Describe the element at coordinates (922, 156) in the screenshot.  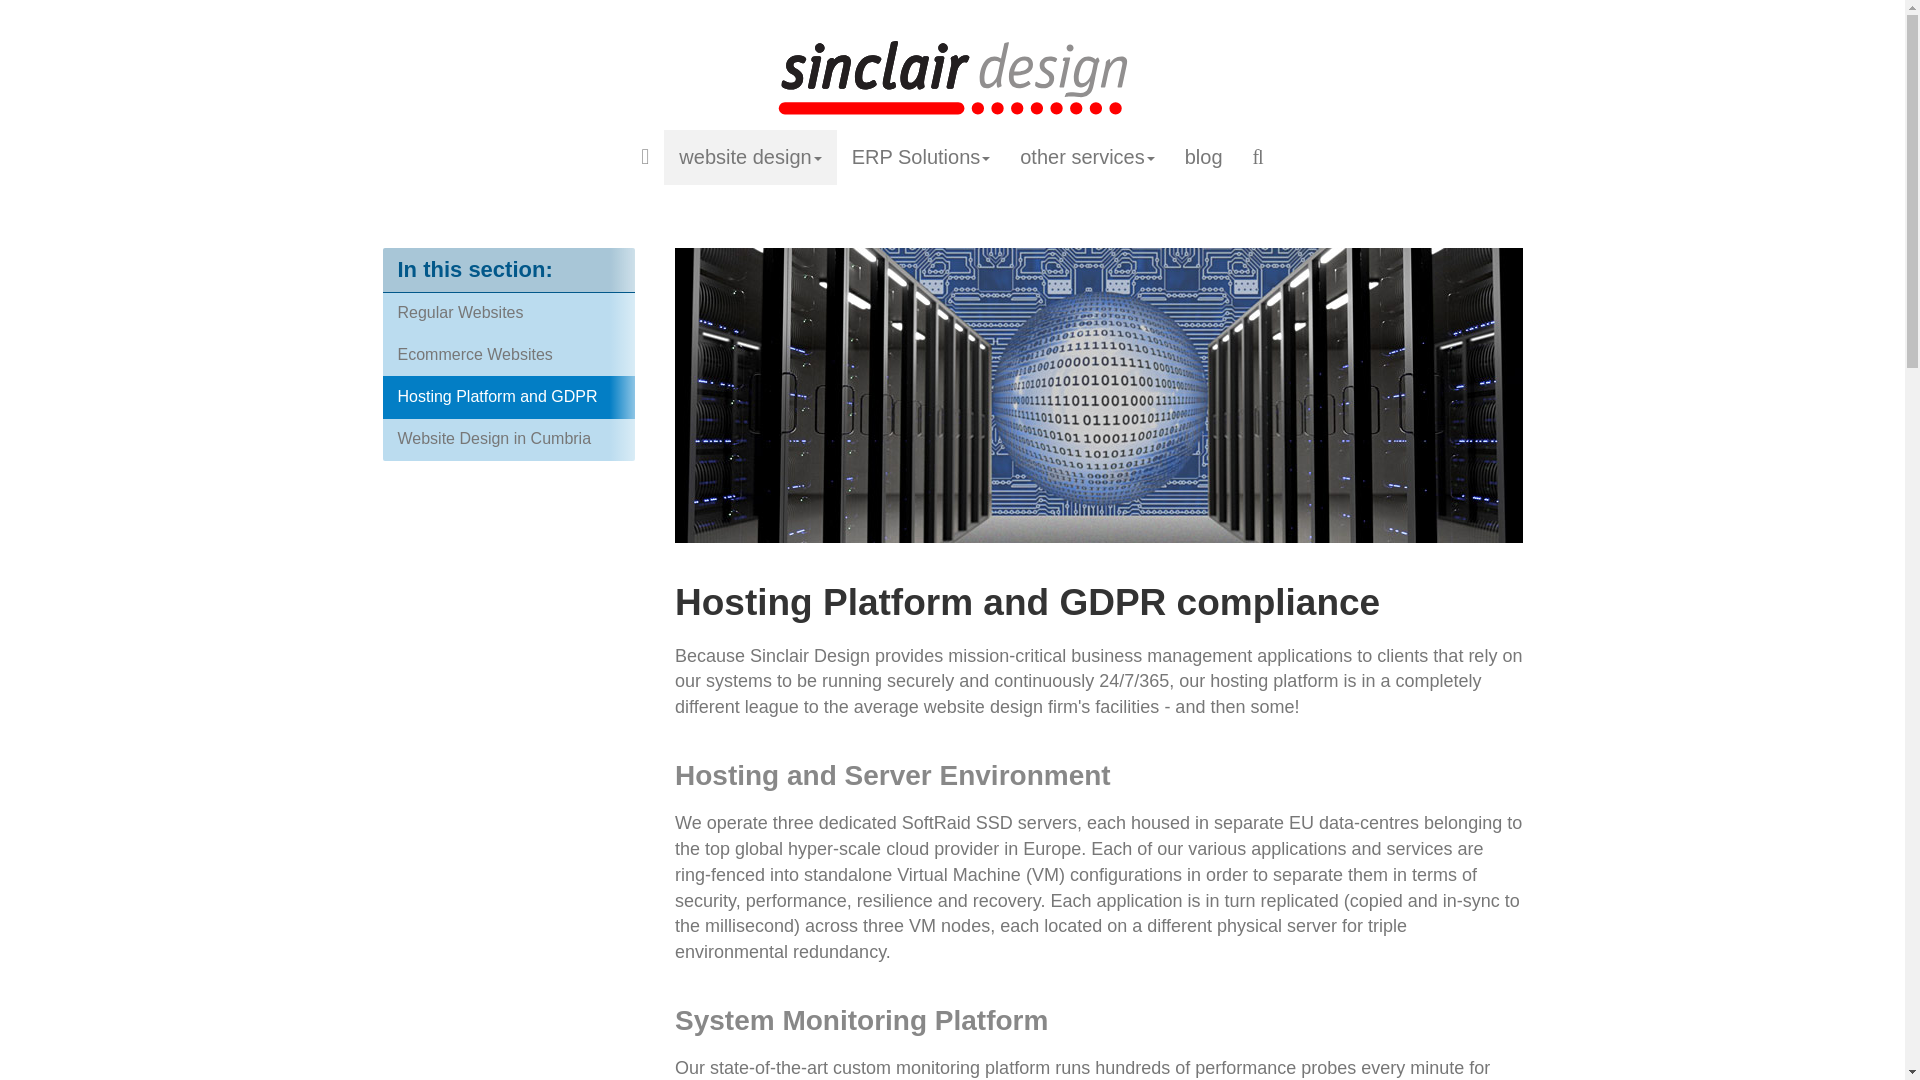
I see `ERP Solutions` at that location.